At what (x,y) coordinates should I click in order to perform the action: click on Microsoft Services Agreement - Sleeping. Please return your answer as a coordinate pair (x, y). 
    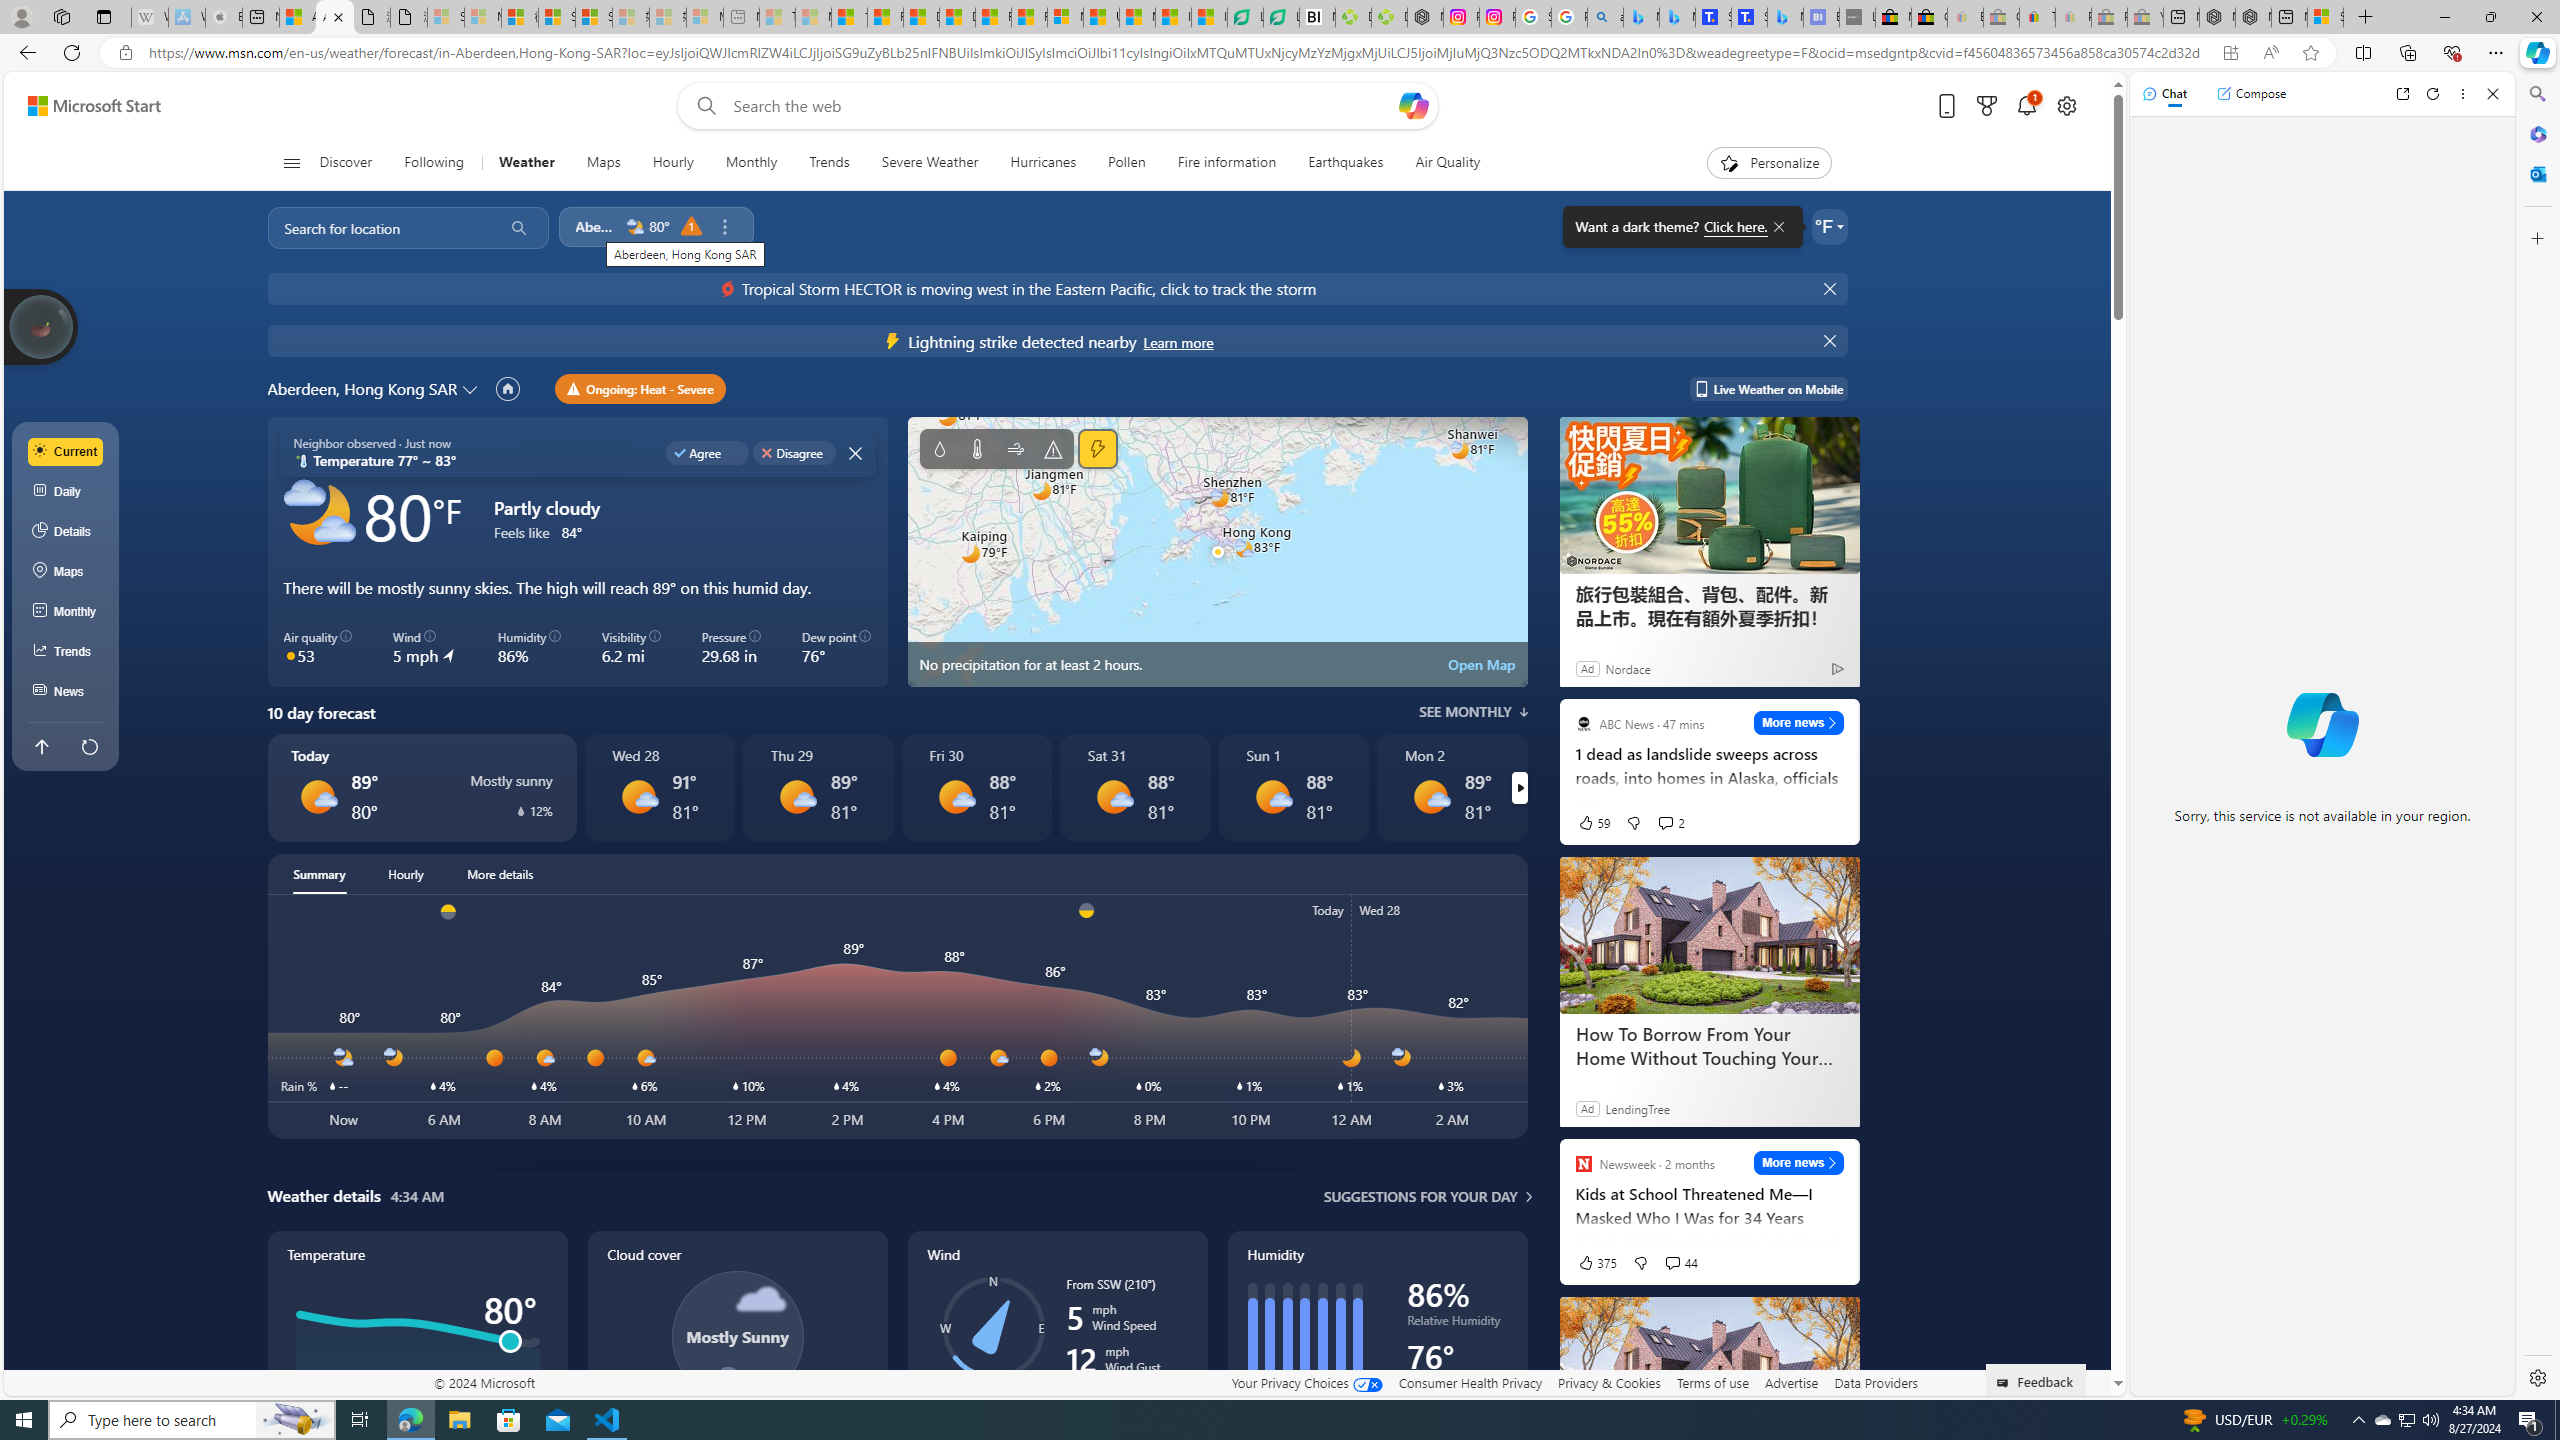
    Looking at the image, I should click on (482, 17).